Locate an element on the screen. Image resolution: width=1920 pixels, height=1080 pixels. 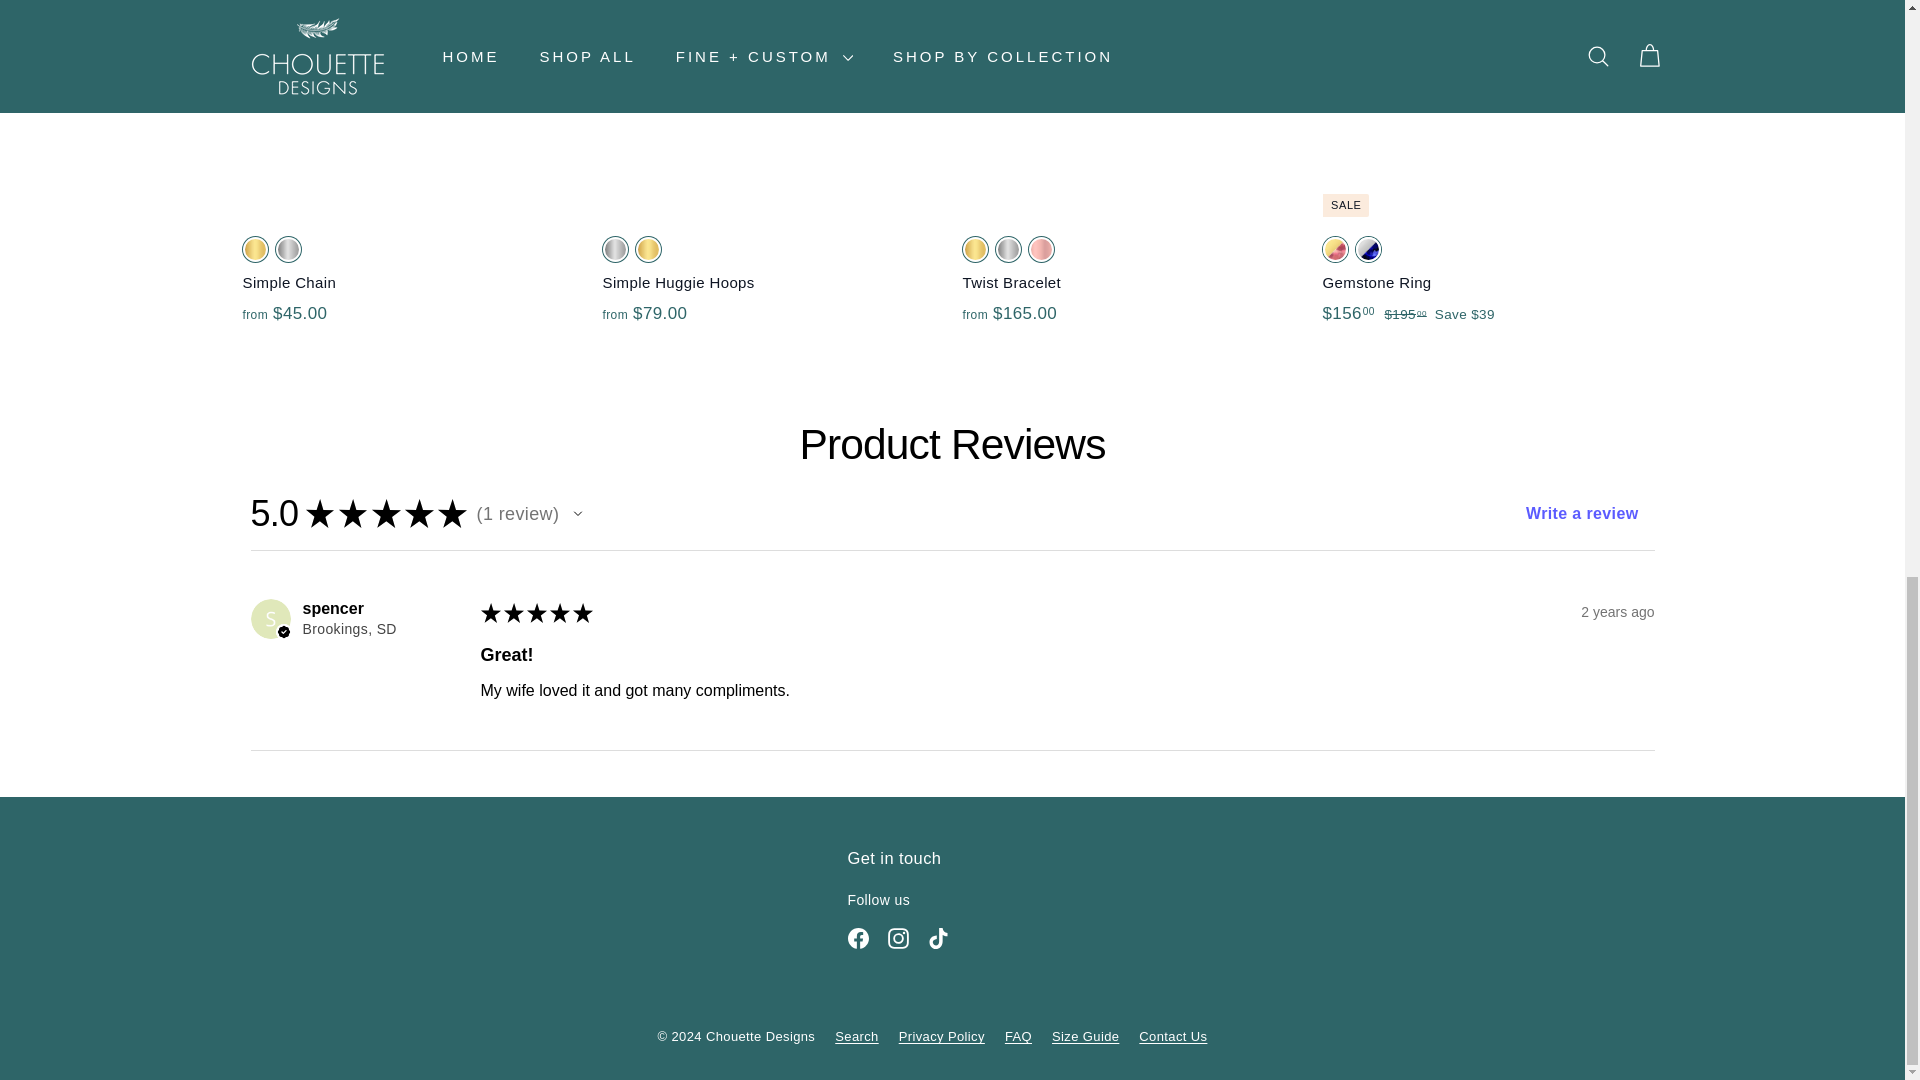
Chouette Designs on TikTok is located at coordinates (938, 937).